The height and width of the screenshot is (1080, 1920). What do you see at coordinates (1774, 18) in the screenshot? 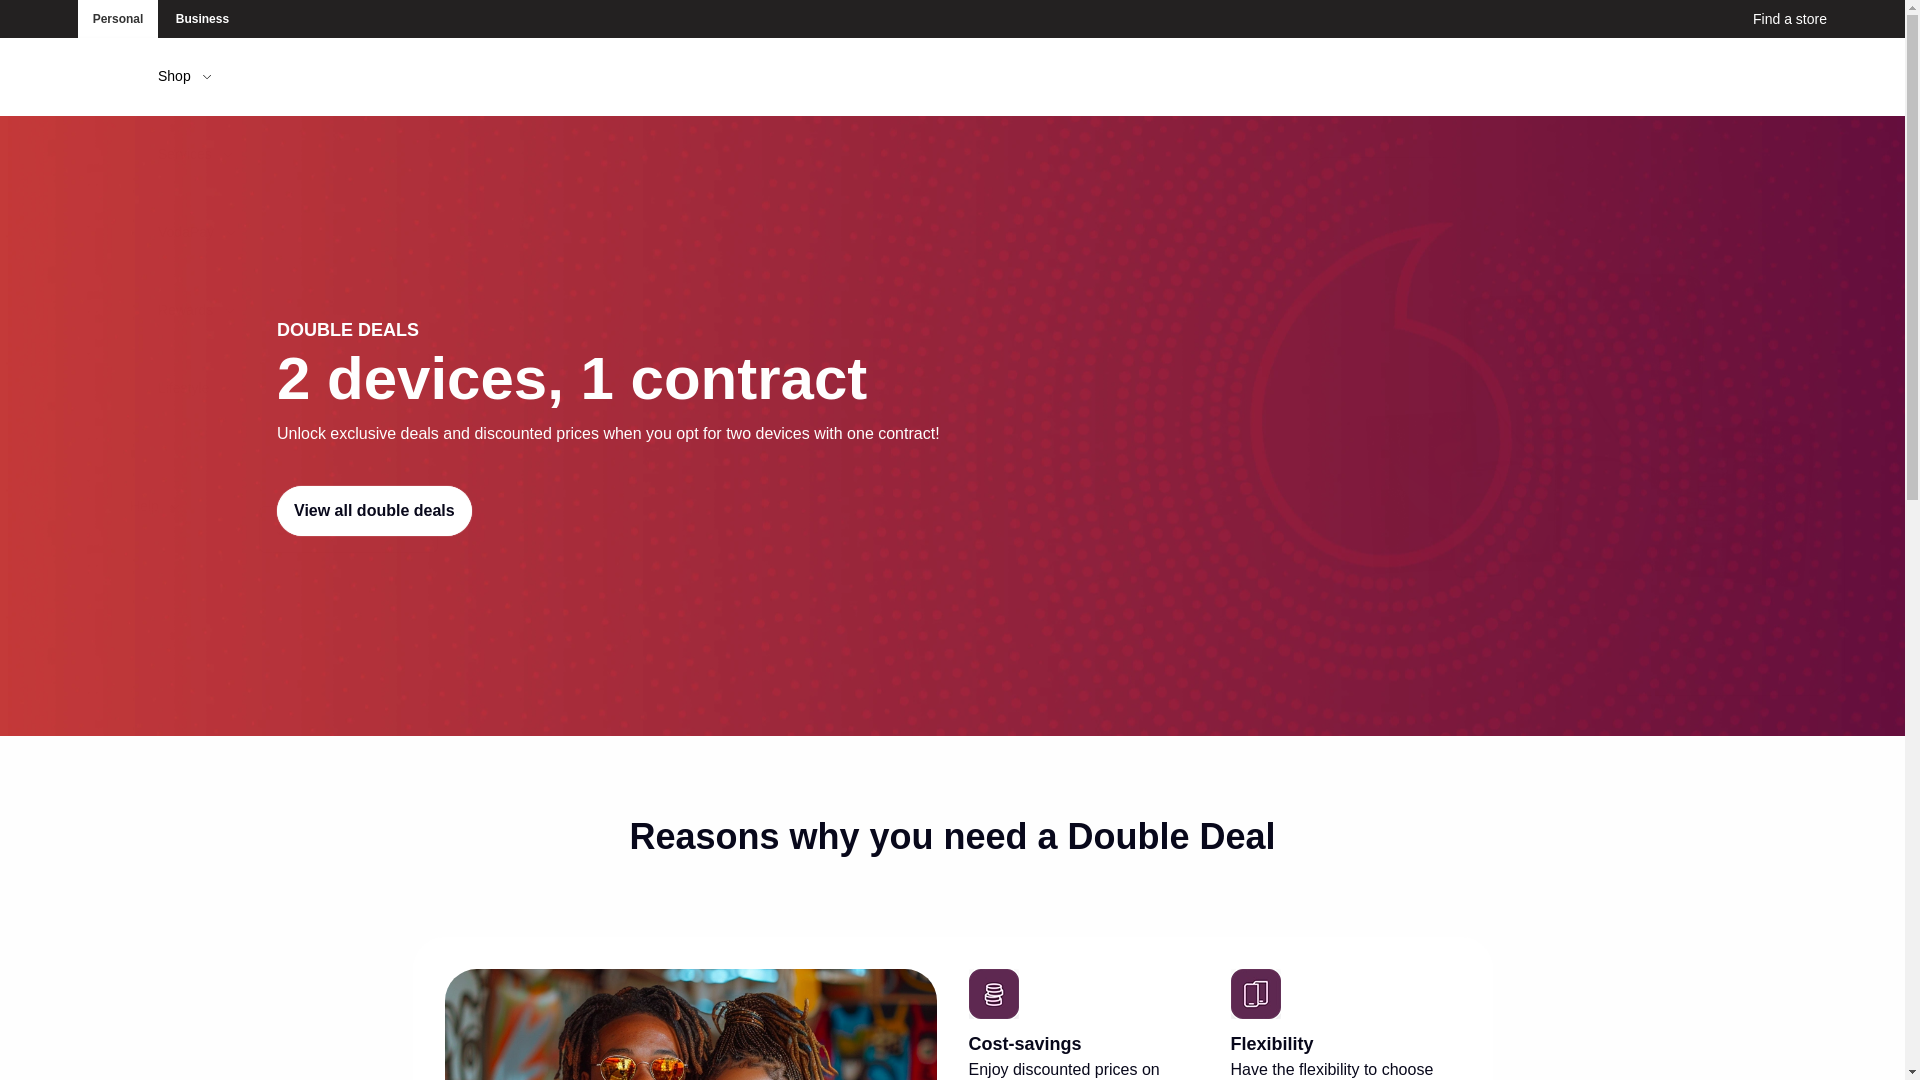
I see `Find a store` at bounding box center [1774, 18].